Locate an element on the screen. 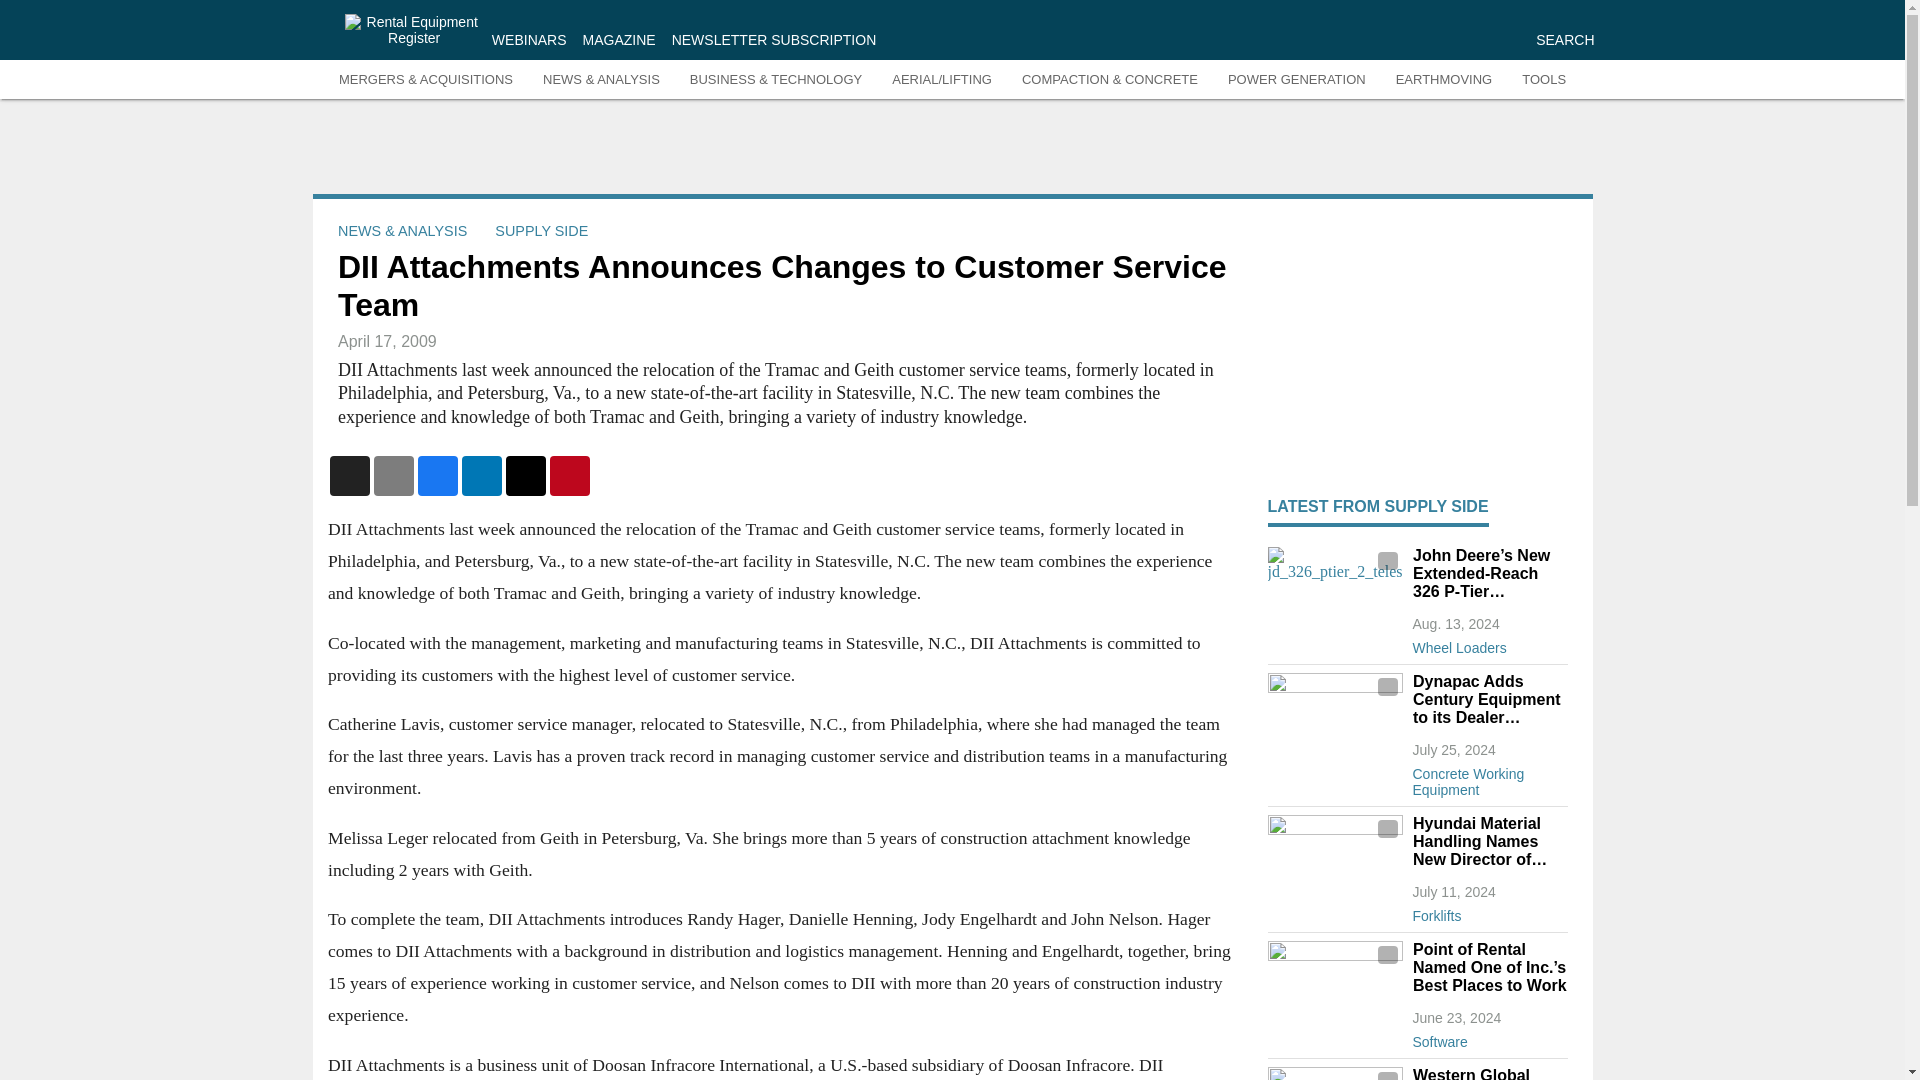  EARTHMOVING is located at coordinates (1444, 80).